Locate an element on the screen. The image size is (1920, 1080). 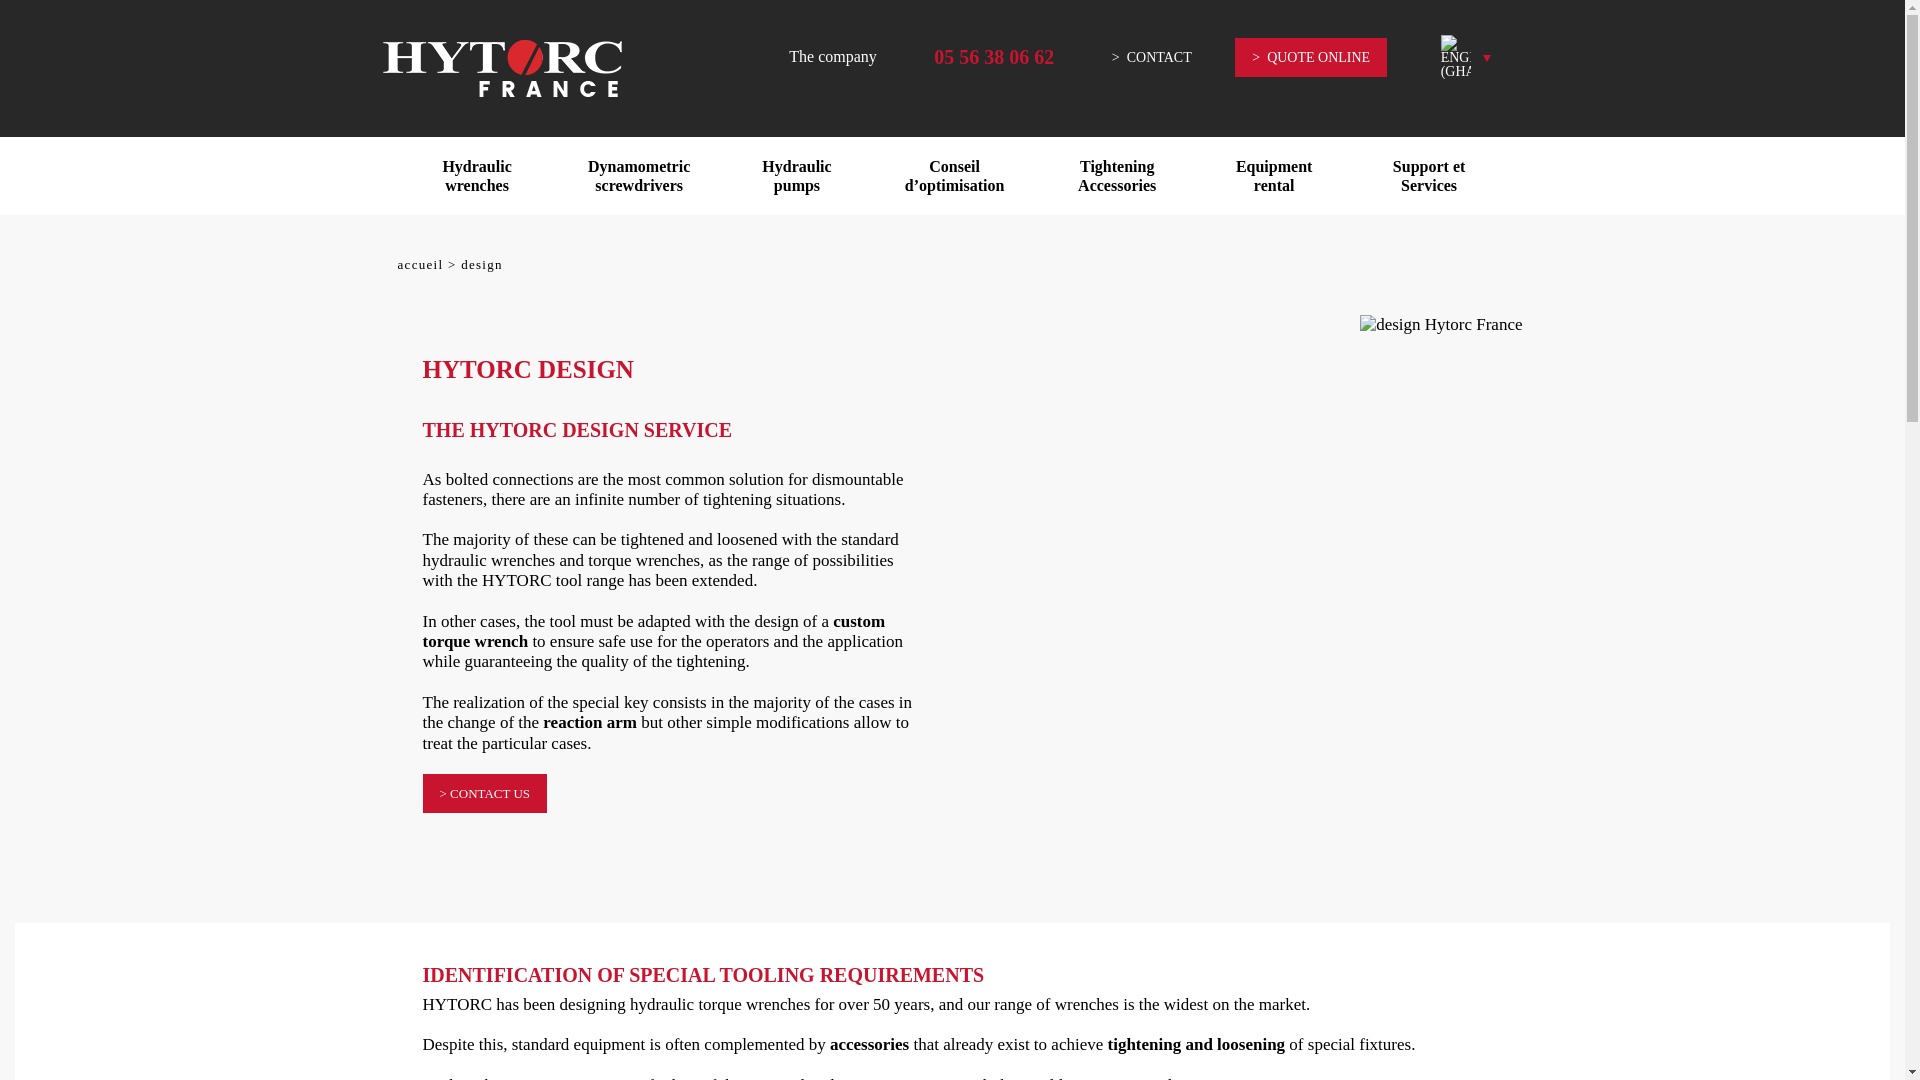
Support et Services is located at coordinates (1429, 176).